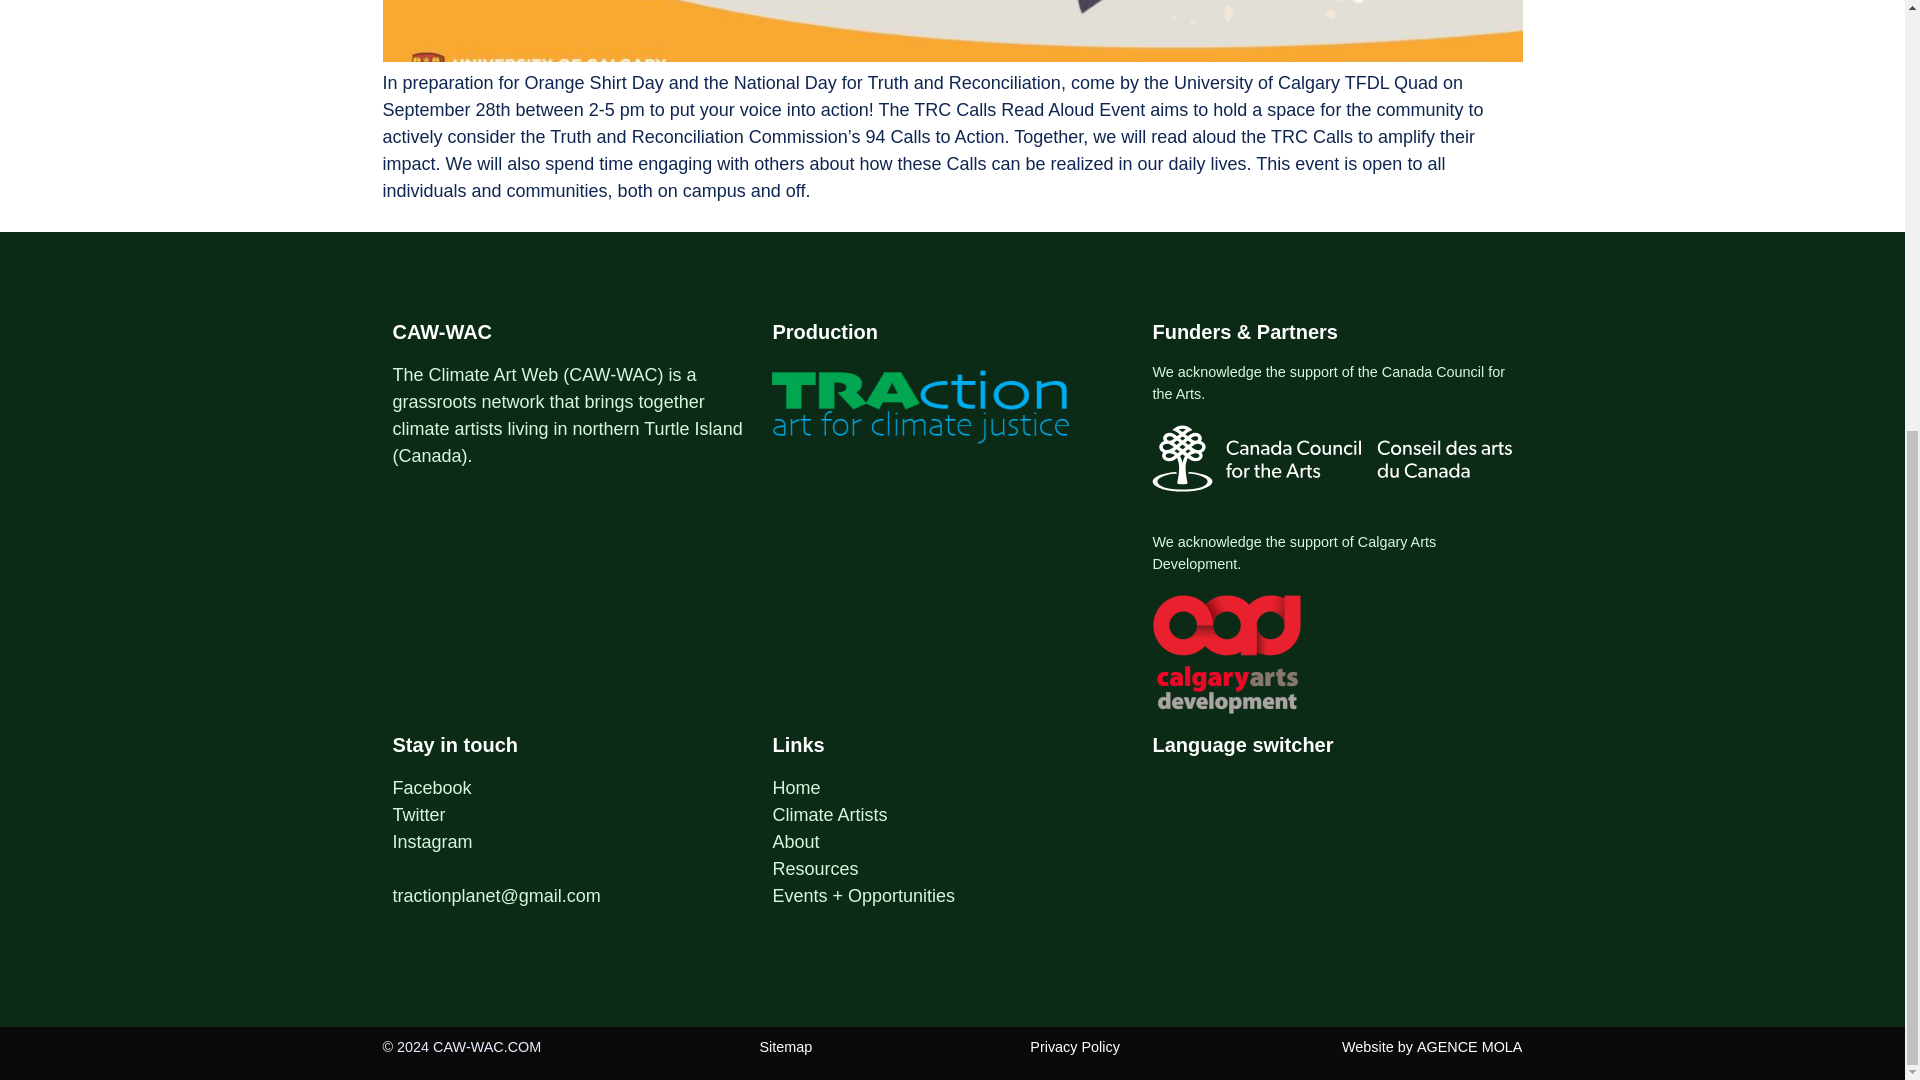 Image resolution: width=1920 pixels, height=1080 pixels. What do you see at coordinates (432, 842) in the screenshot?
I see `Instagram` at bounding box center [432, 842].